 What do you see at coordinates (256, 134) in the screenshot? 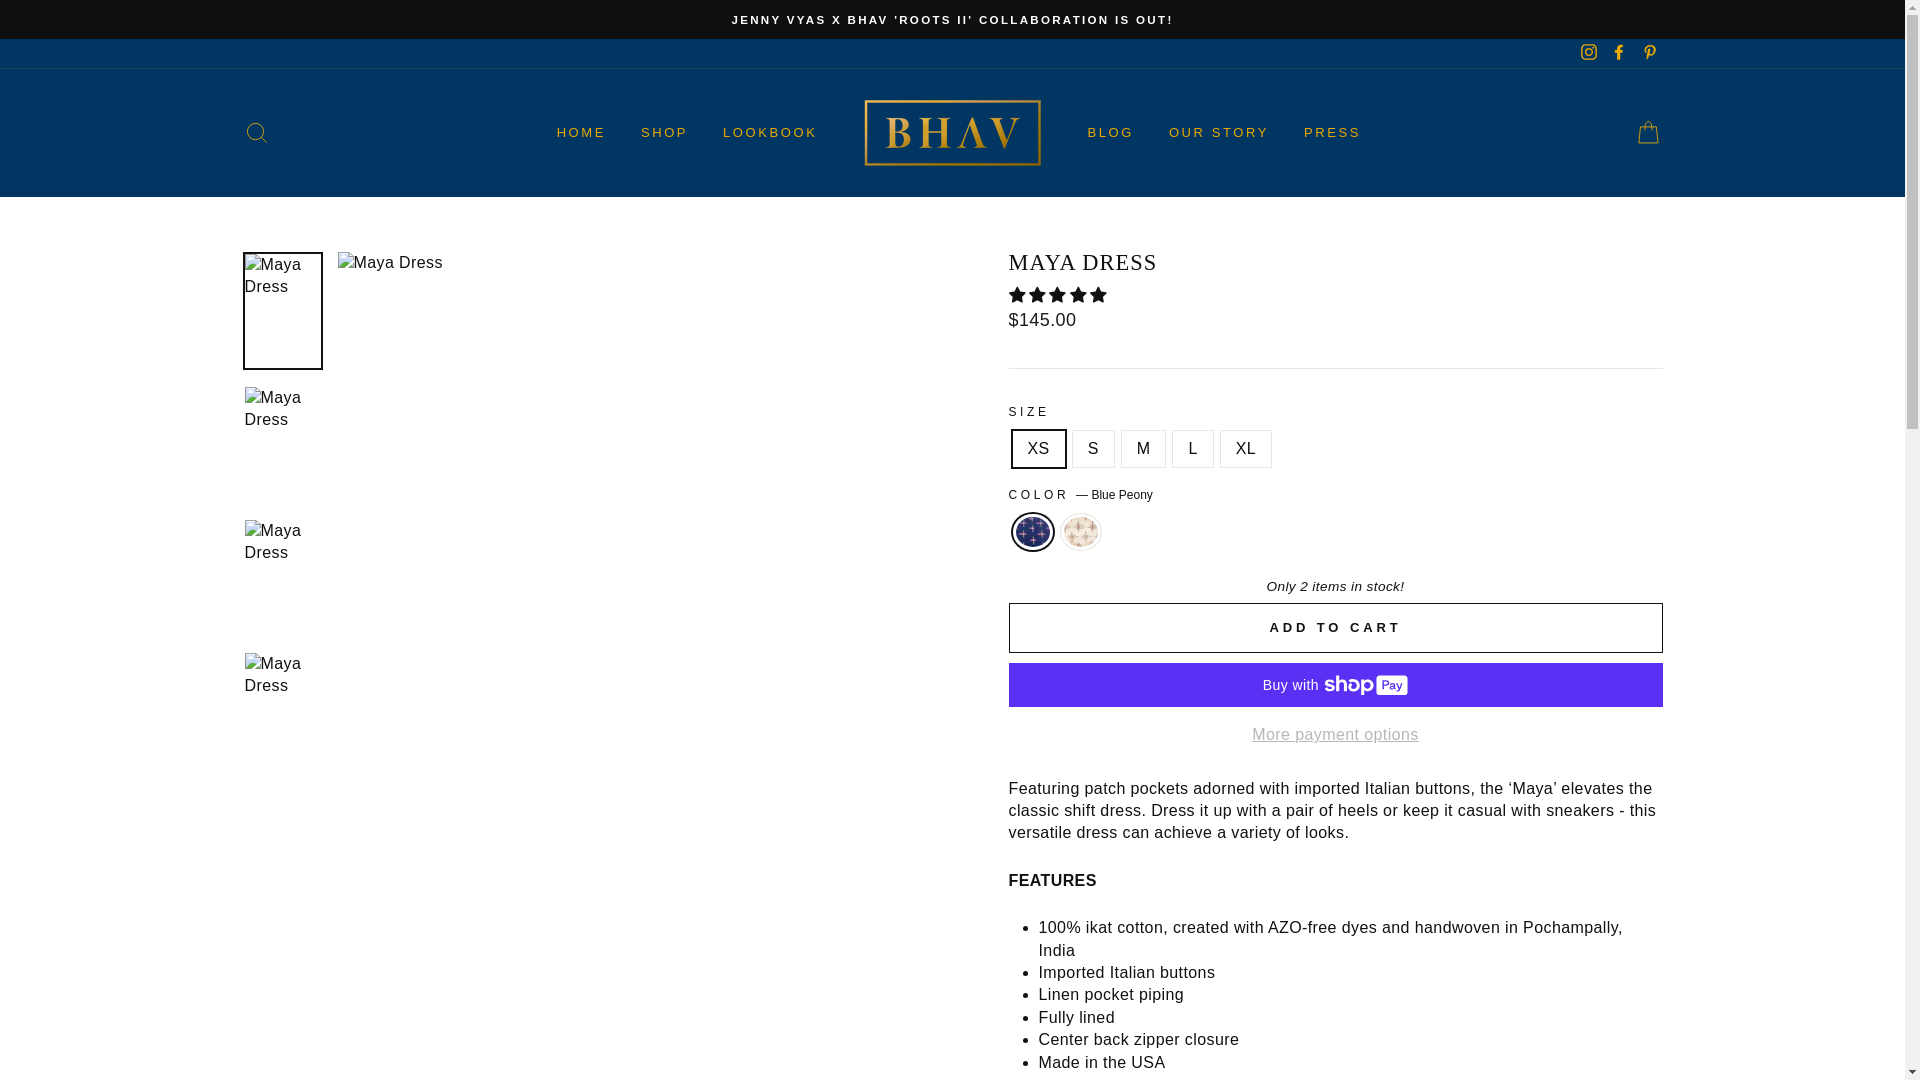
I see `SEARCH` at bounding box center [256, 134].